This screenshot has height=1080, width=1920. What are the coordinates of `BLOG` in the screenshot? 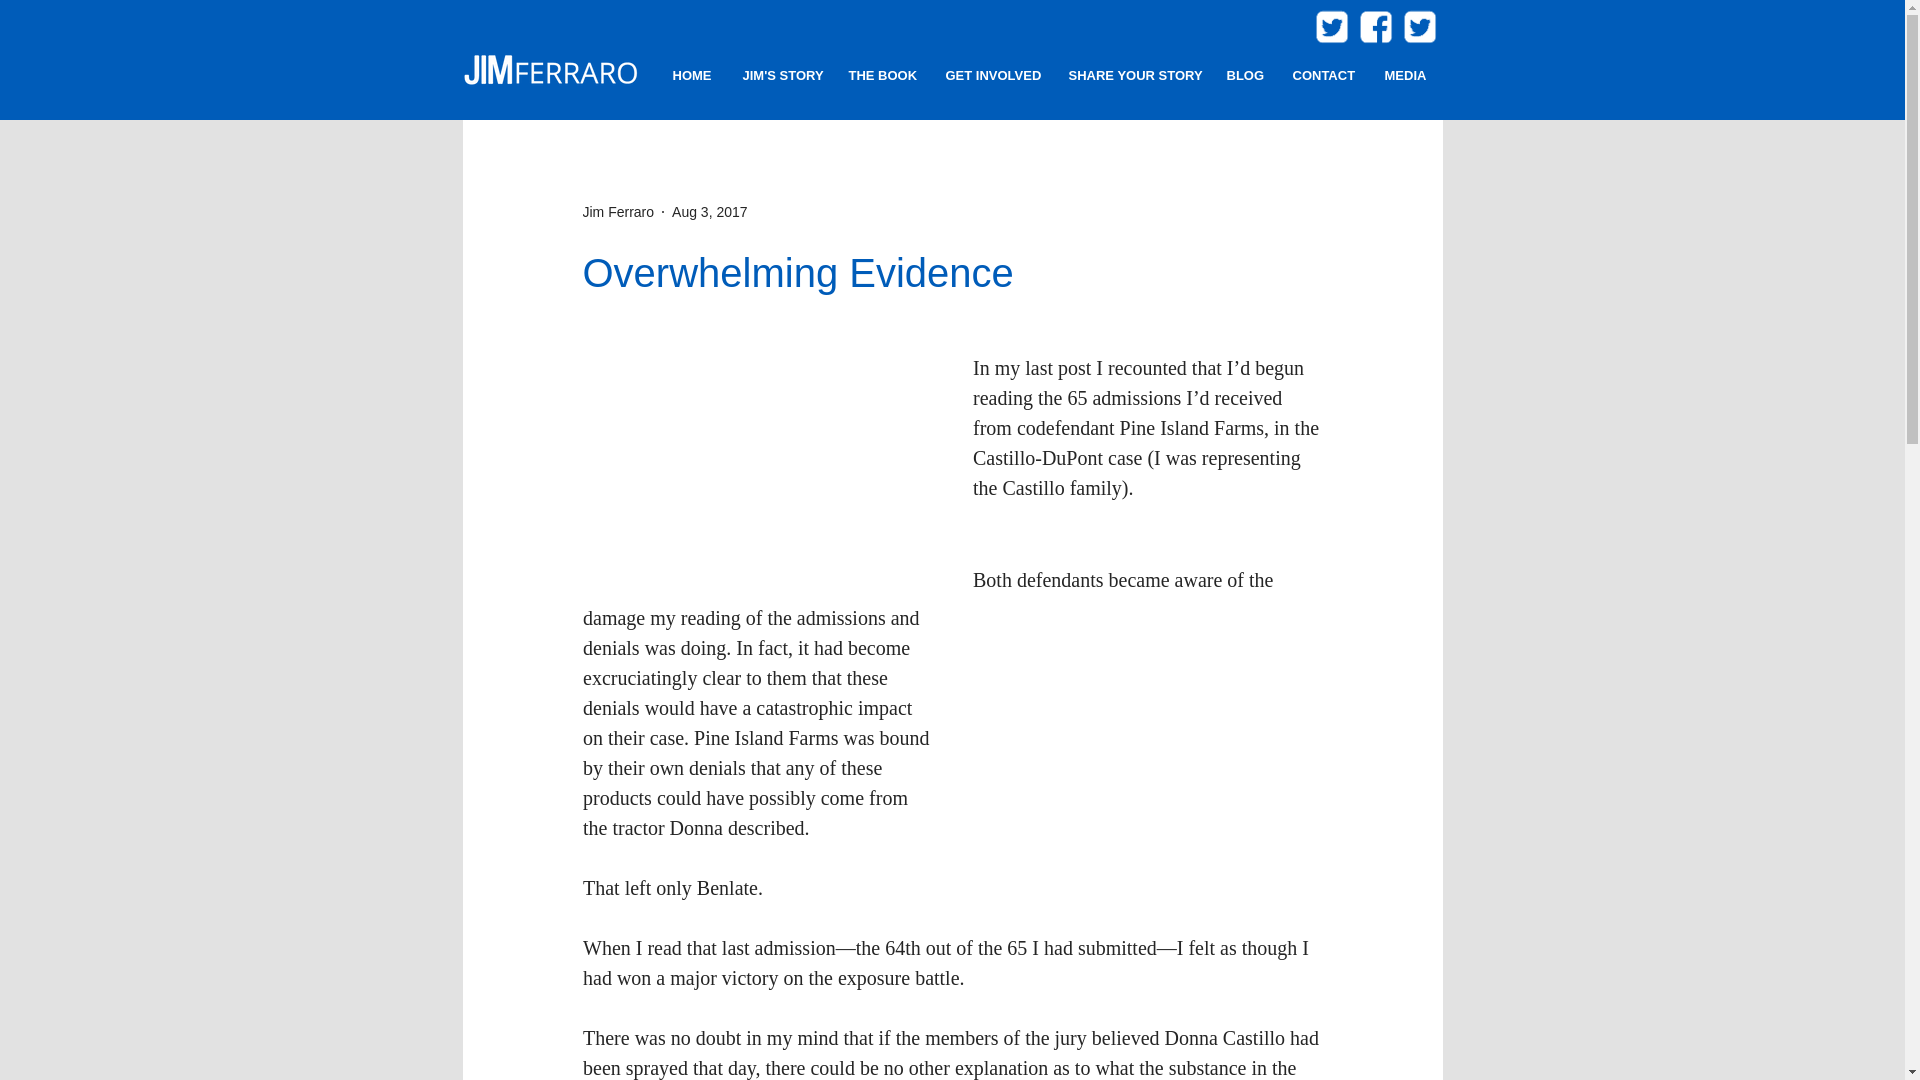 It's located at (1242, 76).